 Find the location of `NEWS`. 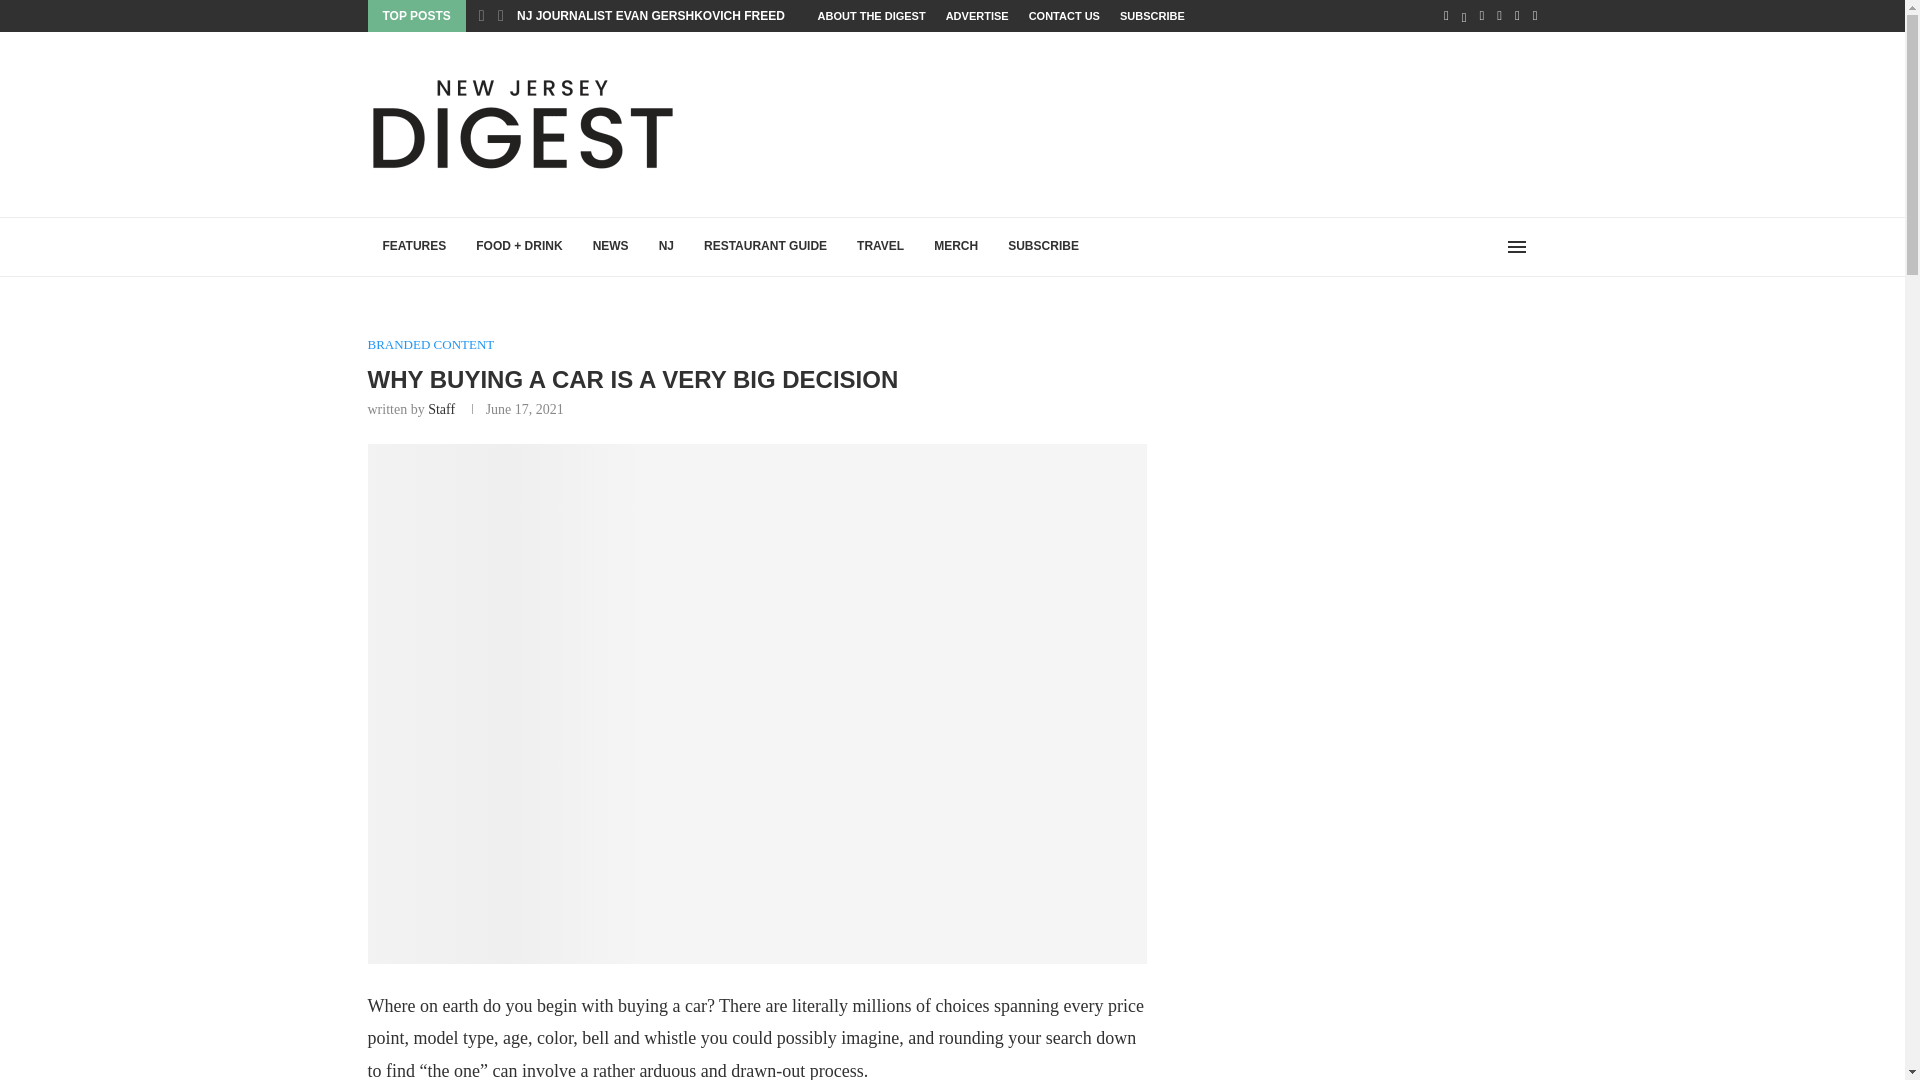

NEWS is located at coordinates (610, 246).